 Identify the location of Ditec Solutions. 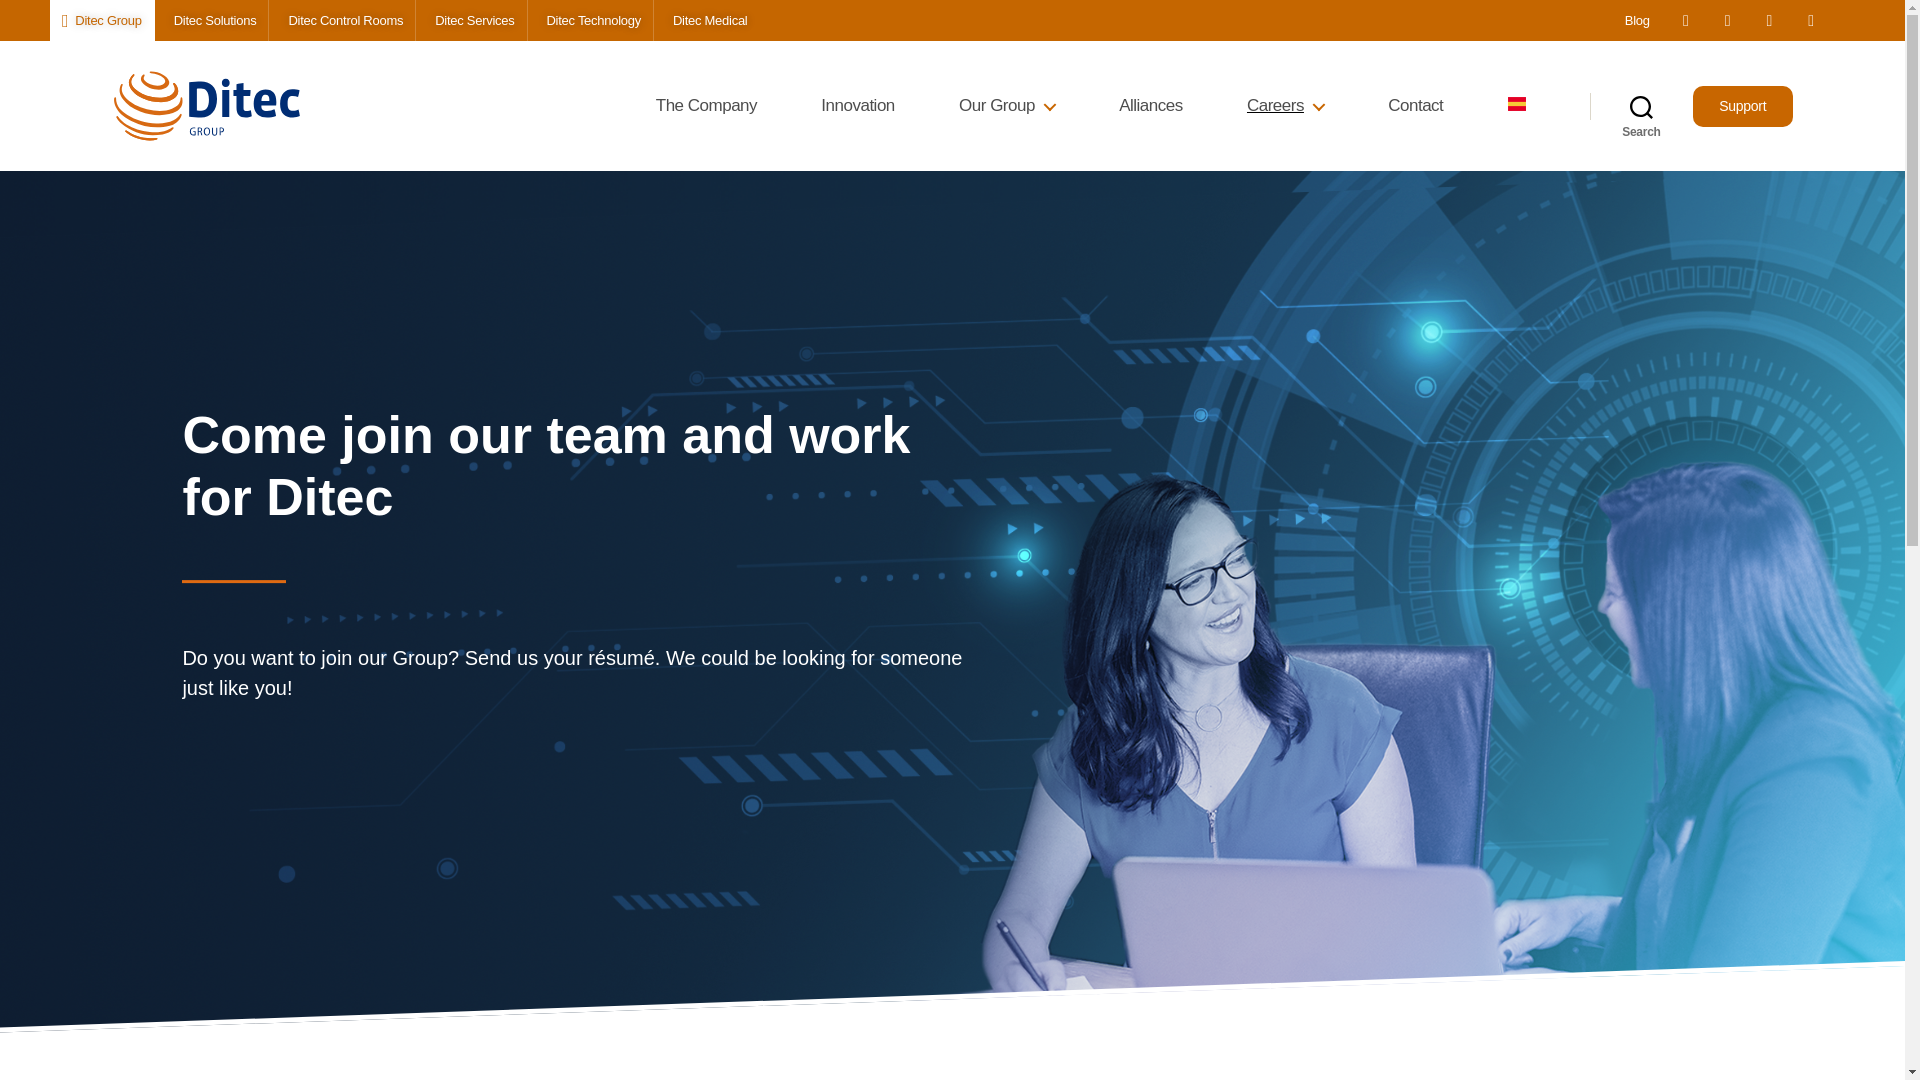
(212, 20).